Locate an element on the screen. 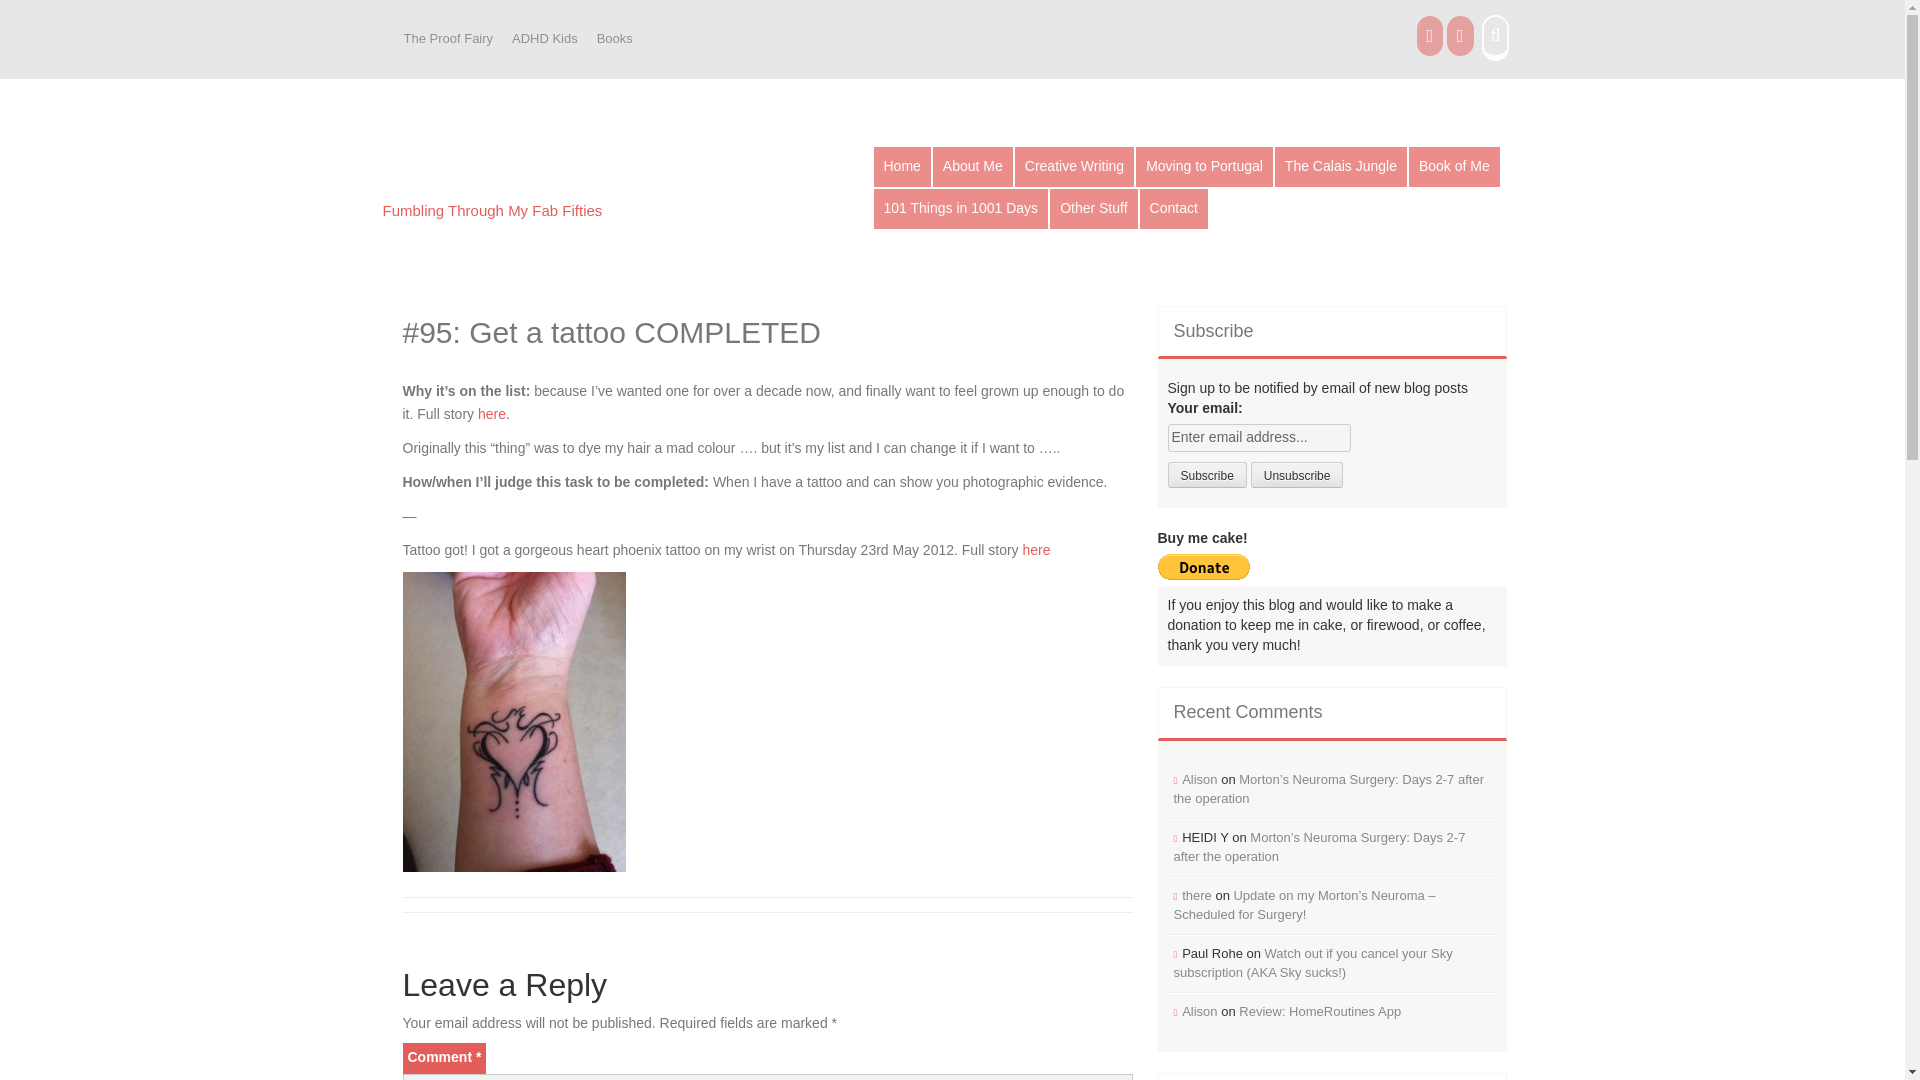 The width and height of the screenshot is (1920, 1080). Contact is located at coordinates (1174, 208).